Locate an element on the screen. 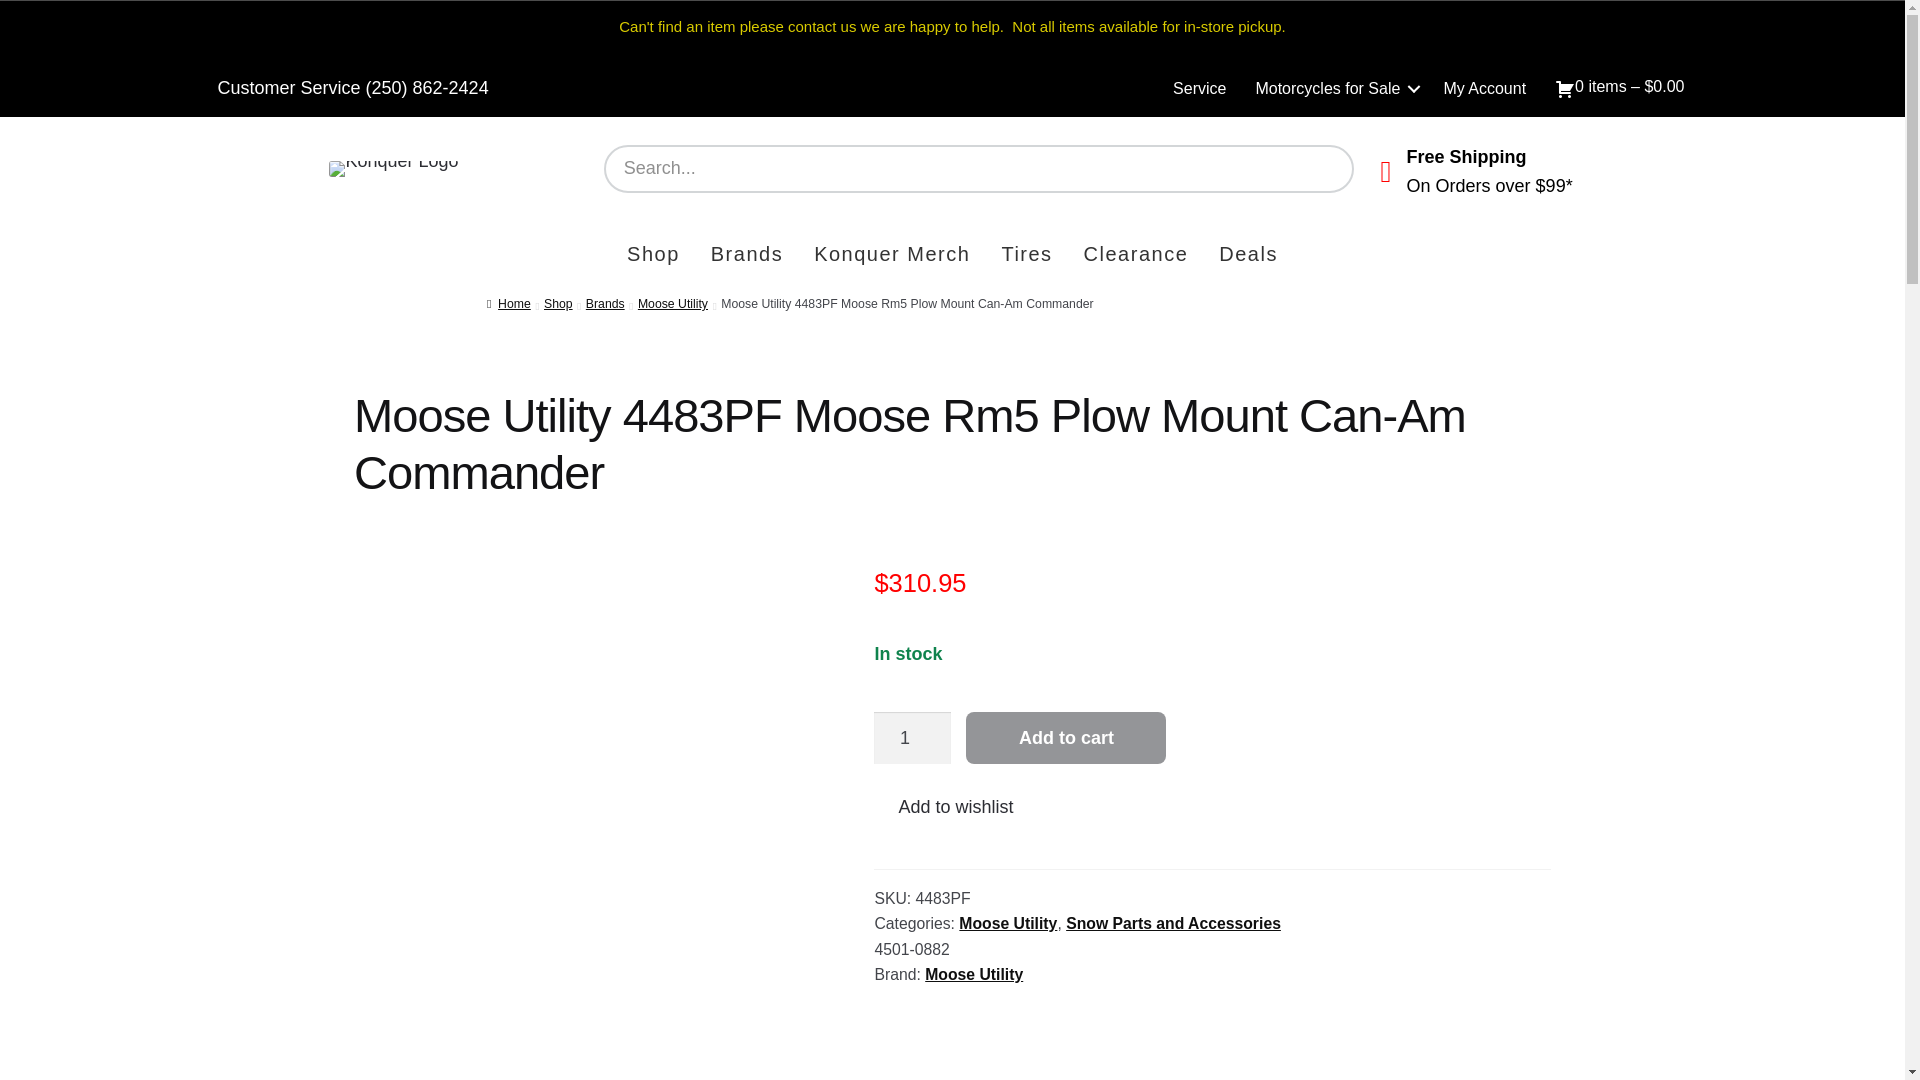 The image size is (1920, 1080). Konquer Logo is located at coordinates (394, 169).